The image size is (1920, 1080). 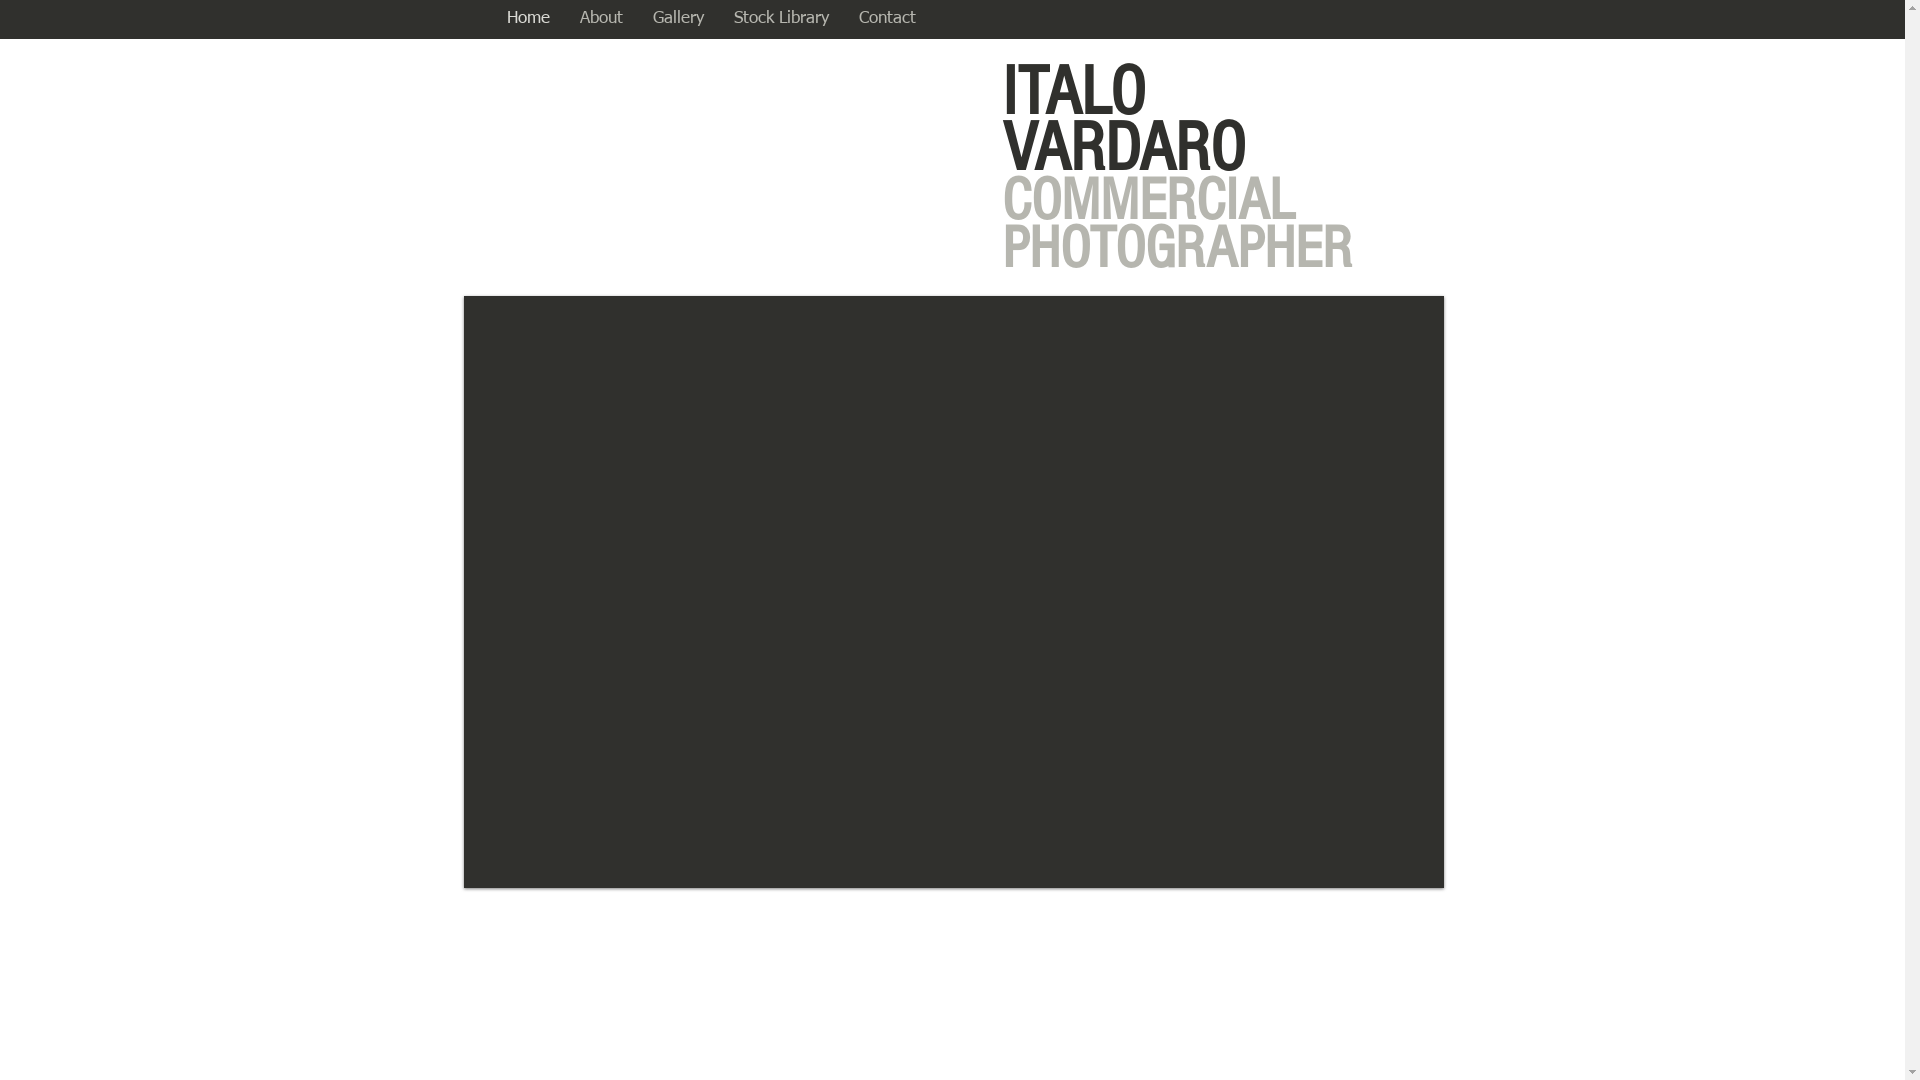 I want to click on Stock Library, so click(x=780, y=19).